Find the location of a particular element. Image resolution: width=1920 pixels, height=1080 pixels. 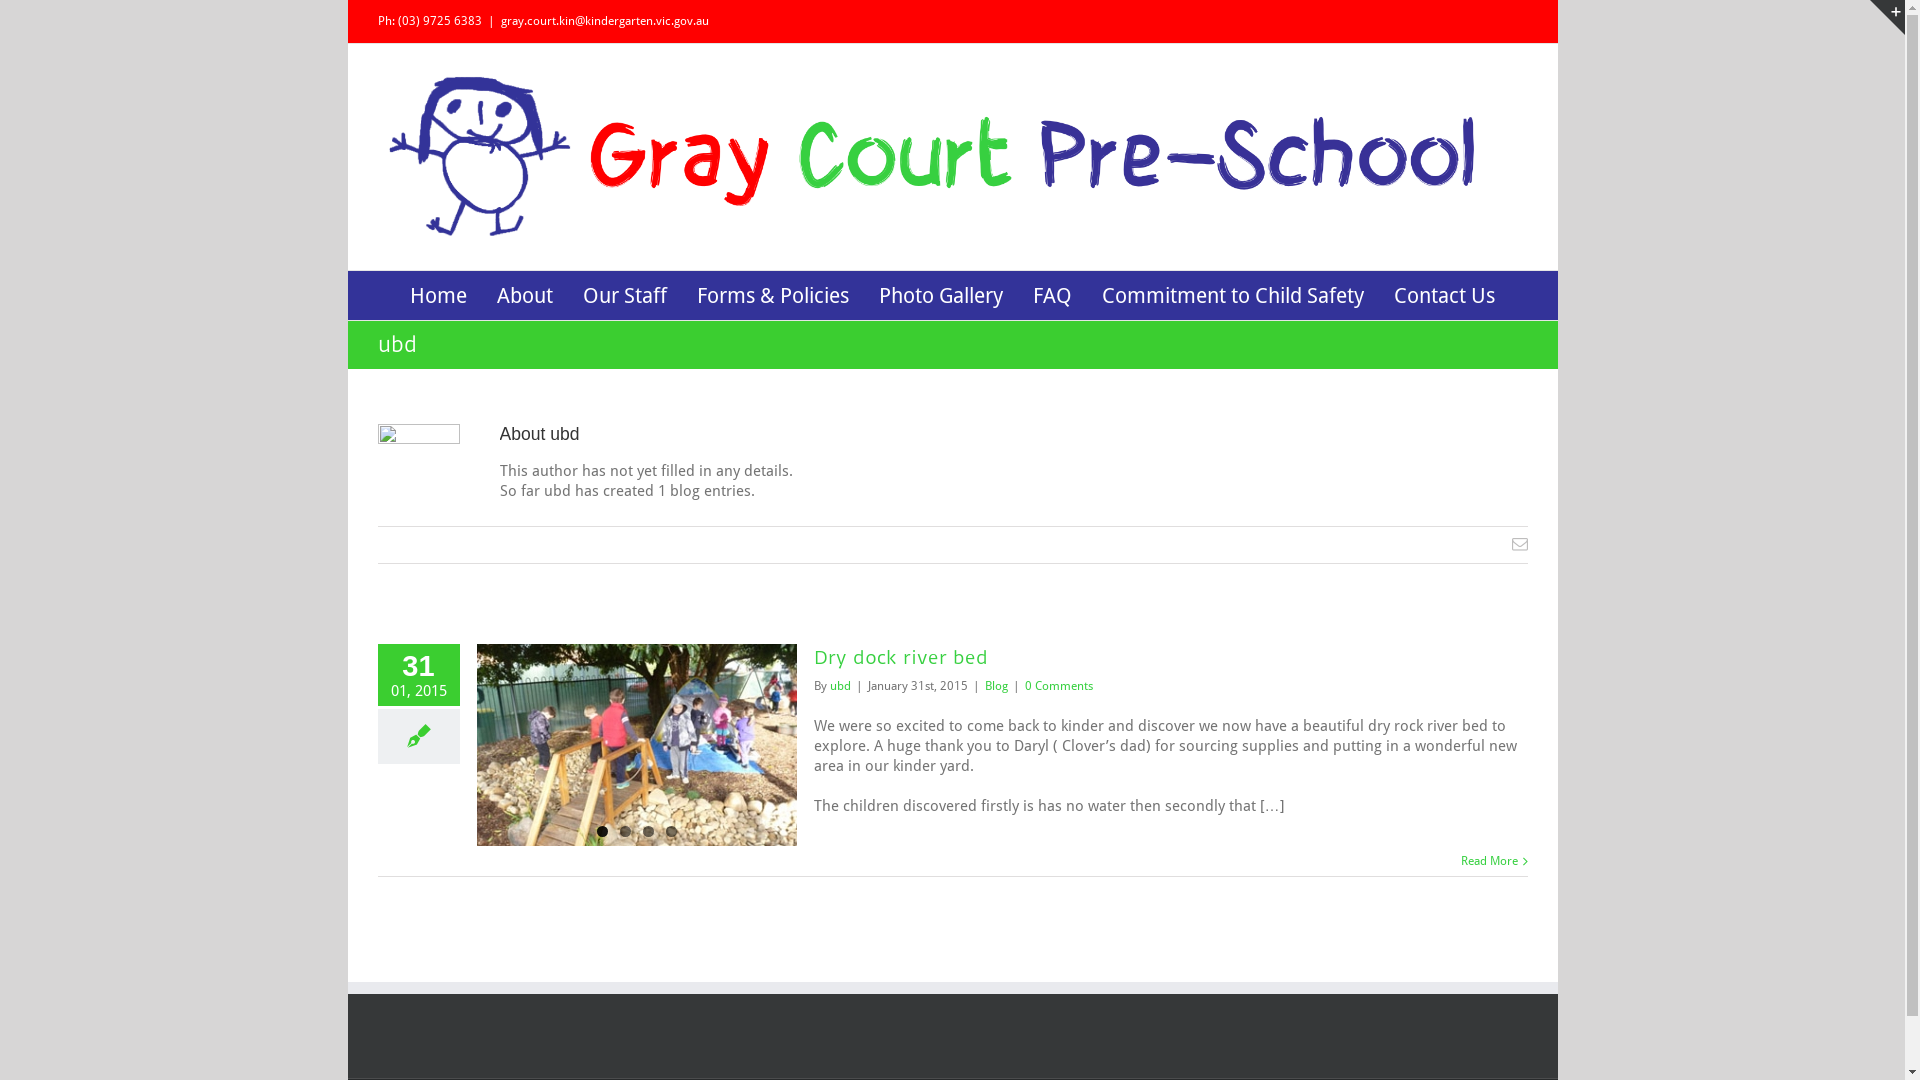

Home is located at coordinates (438, 294).